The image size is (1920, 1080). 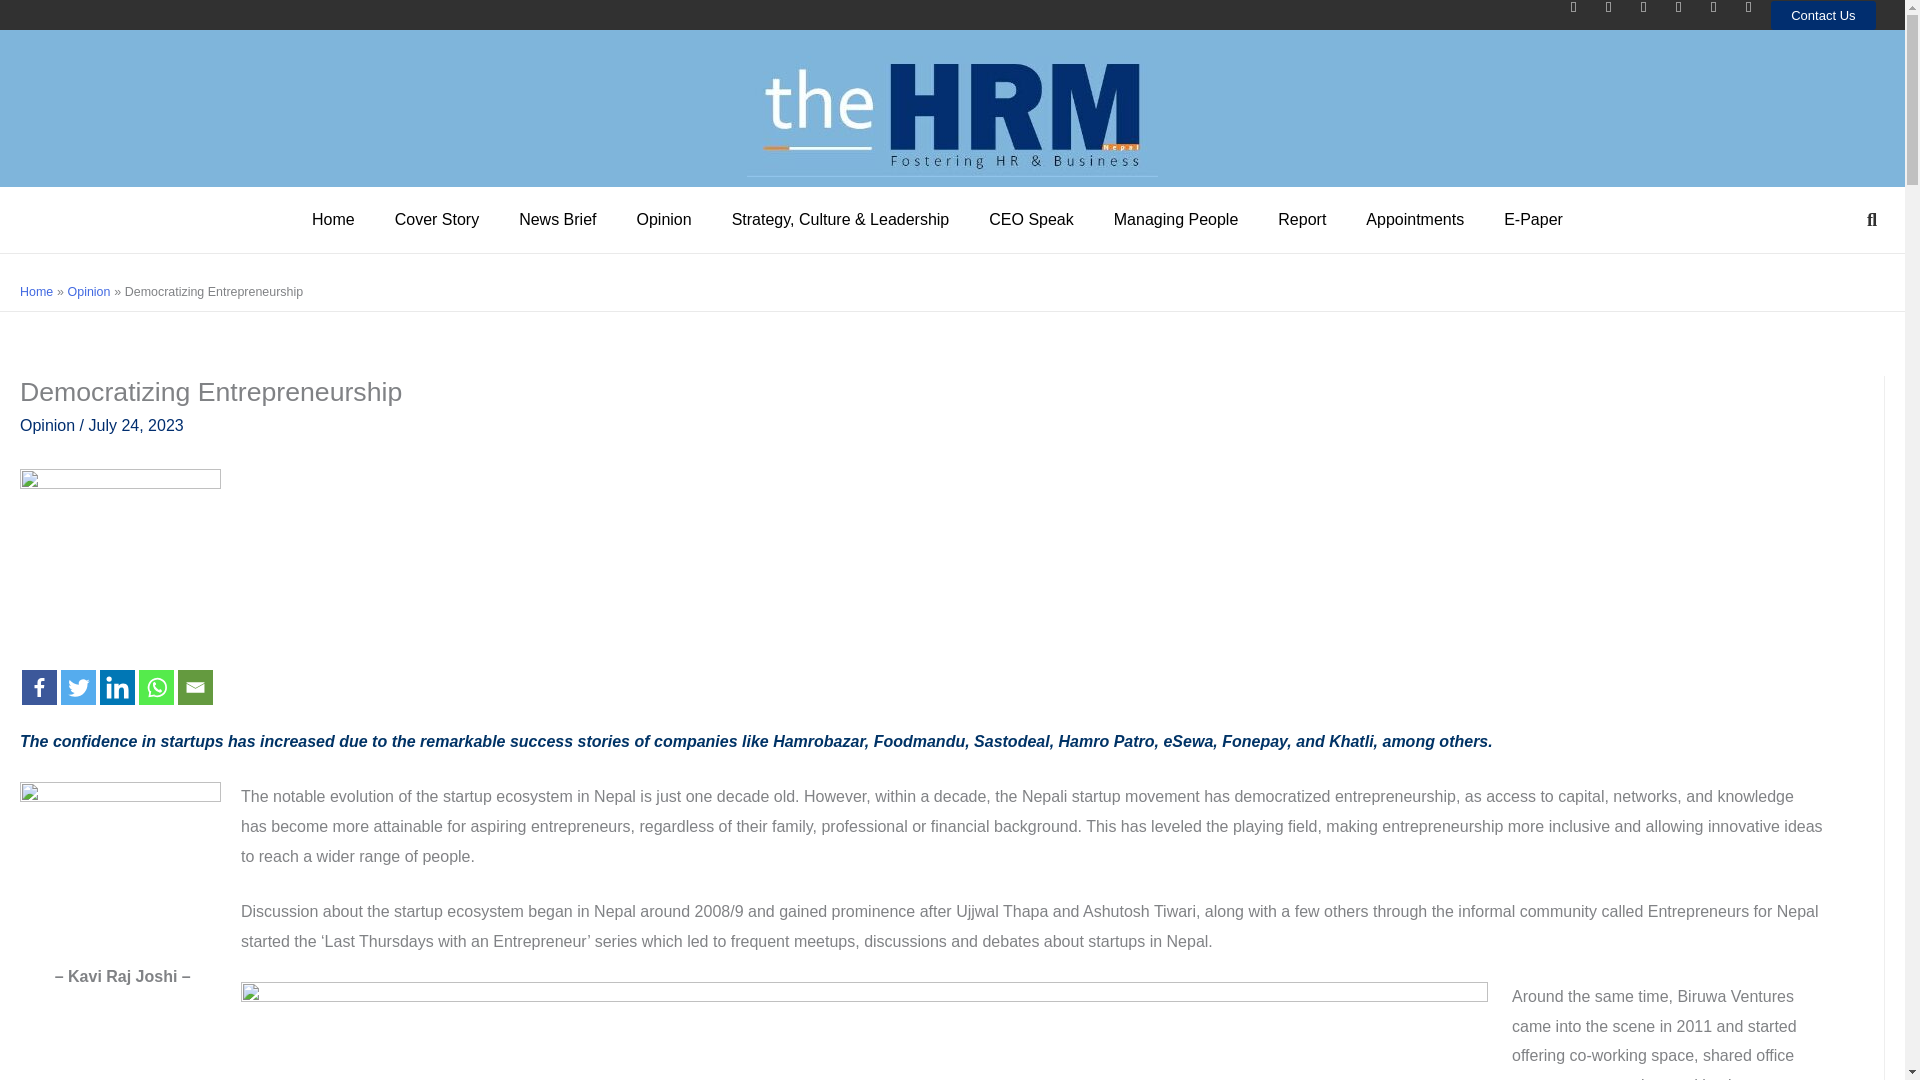 What do you see at coordinates (156, 687) in the screenshot?
I see `Whatsapp` at bounding box center [156, 687].